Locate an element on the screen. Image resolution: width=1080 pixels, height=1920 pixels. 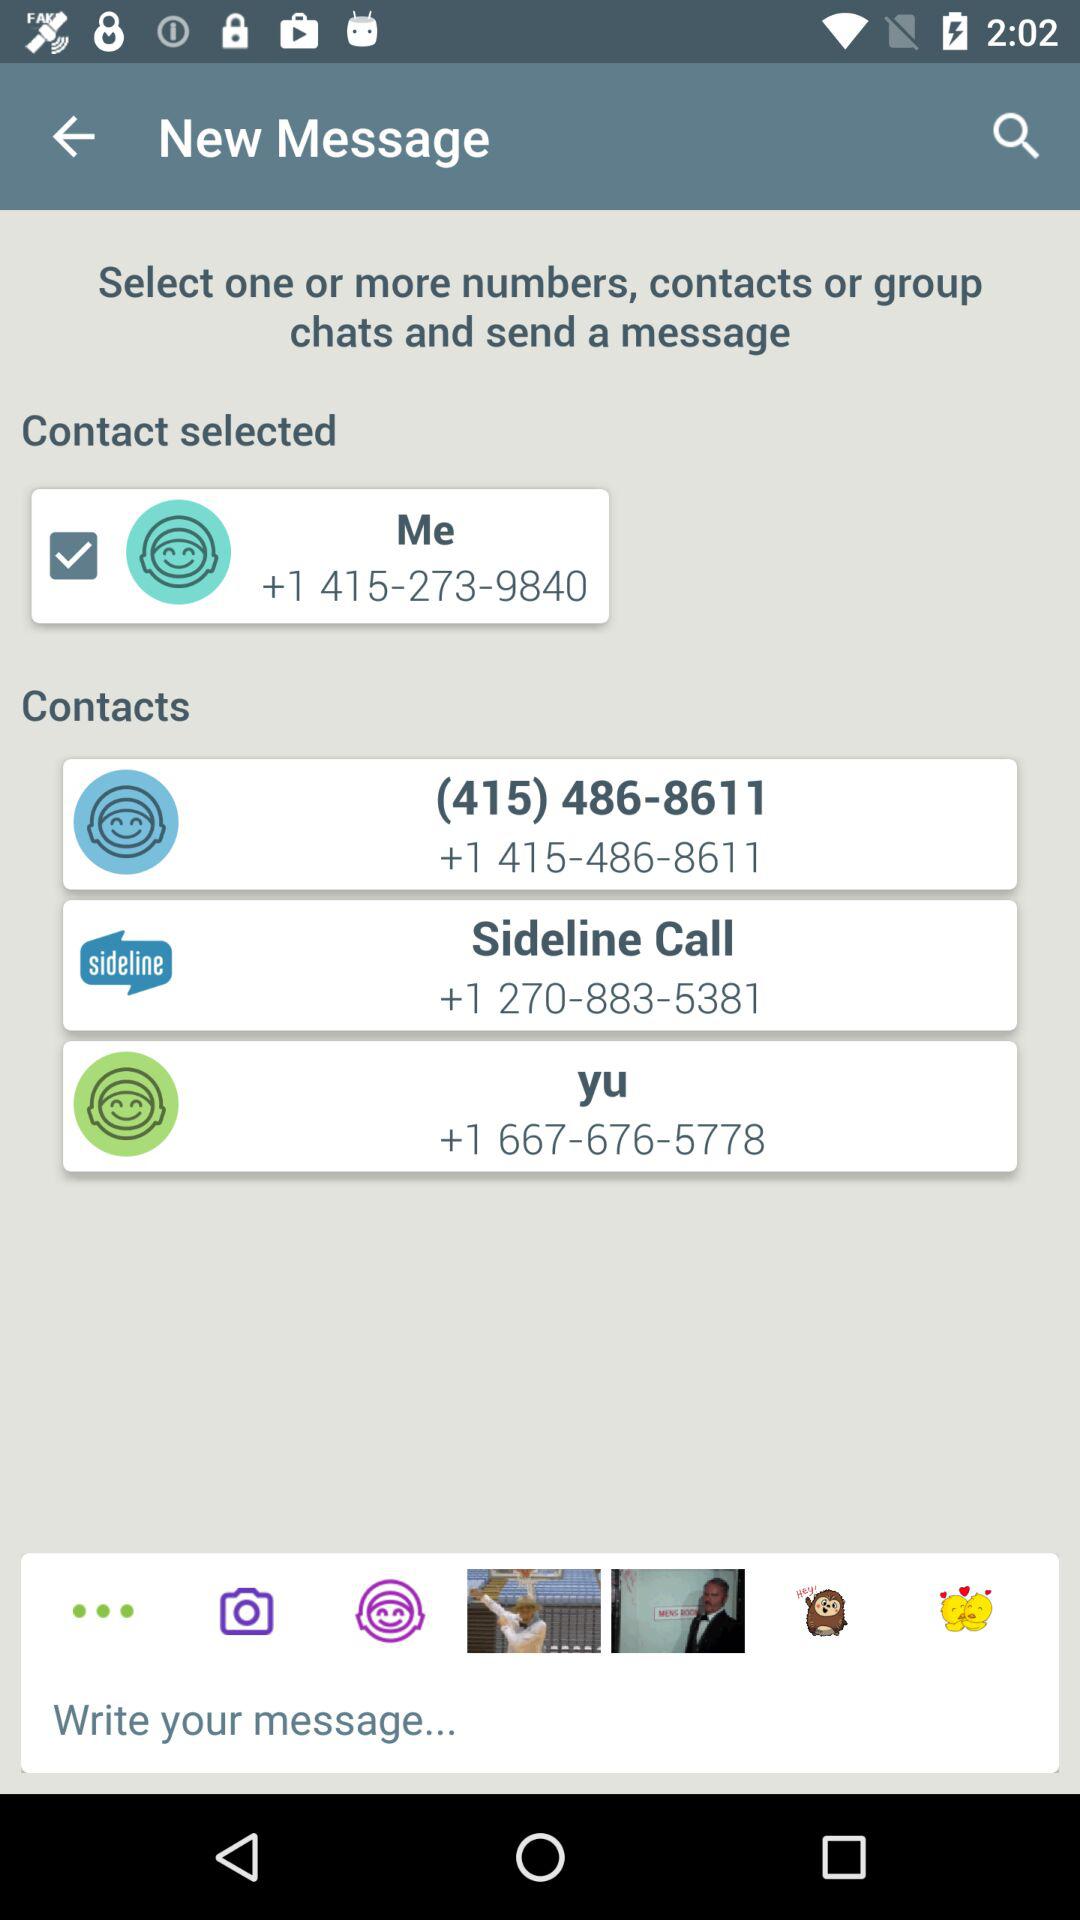
click on the first image from the bottom is located at coordinates (533, 1610).